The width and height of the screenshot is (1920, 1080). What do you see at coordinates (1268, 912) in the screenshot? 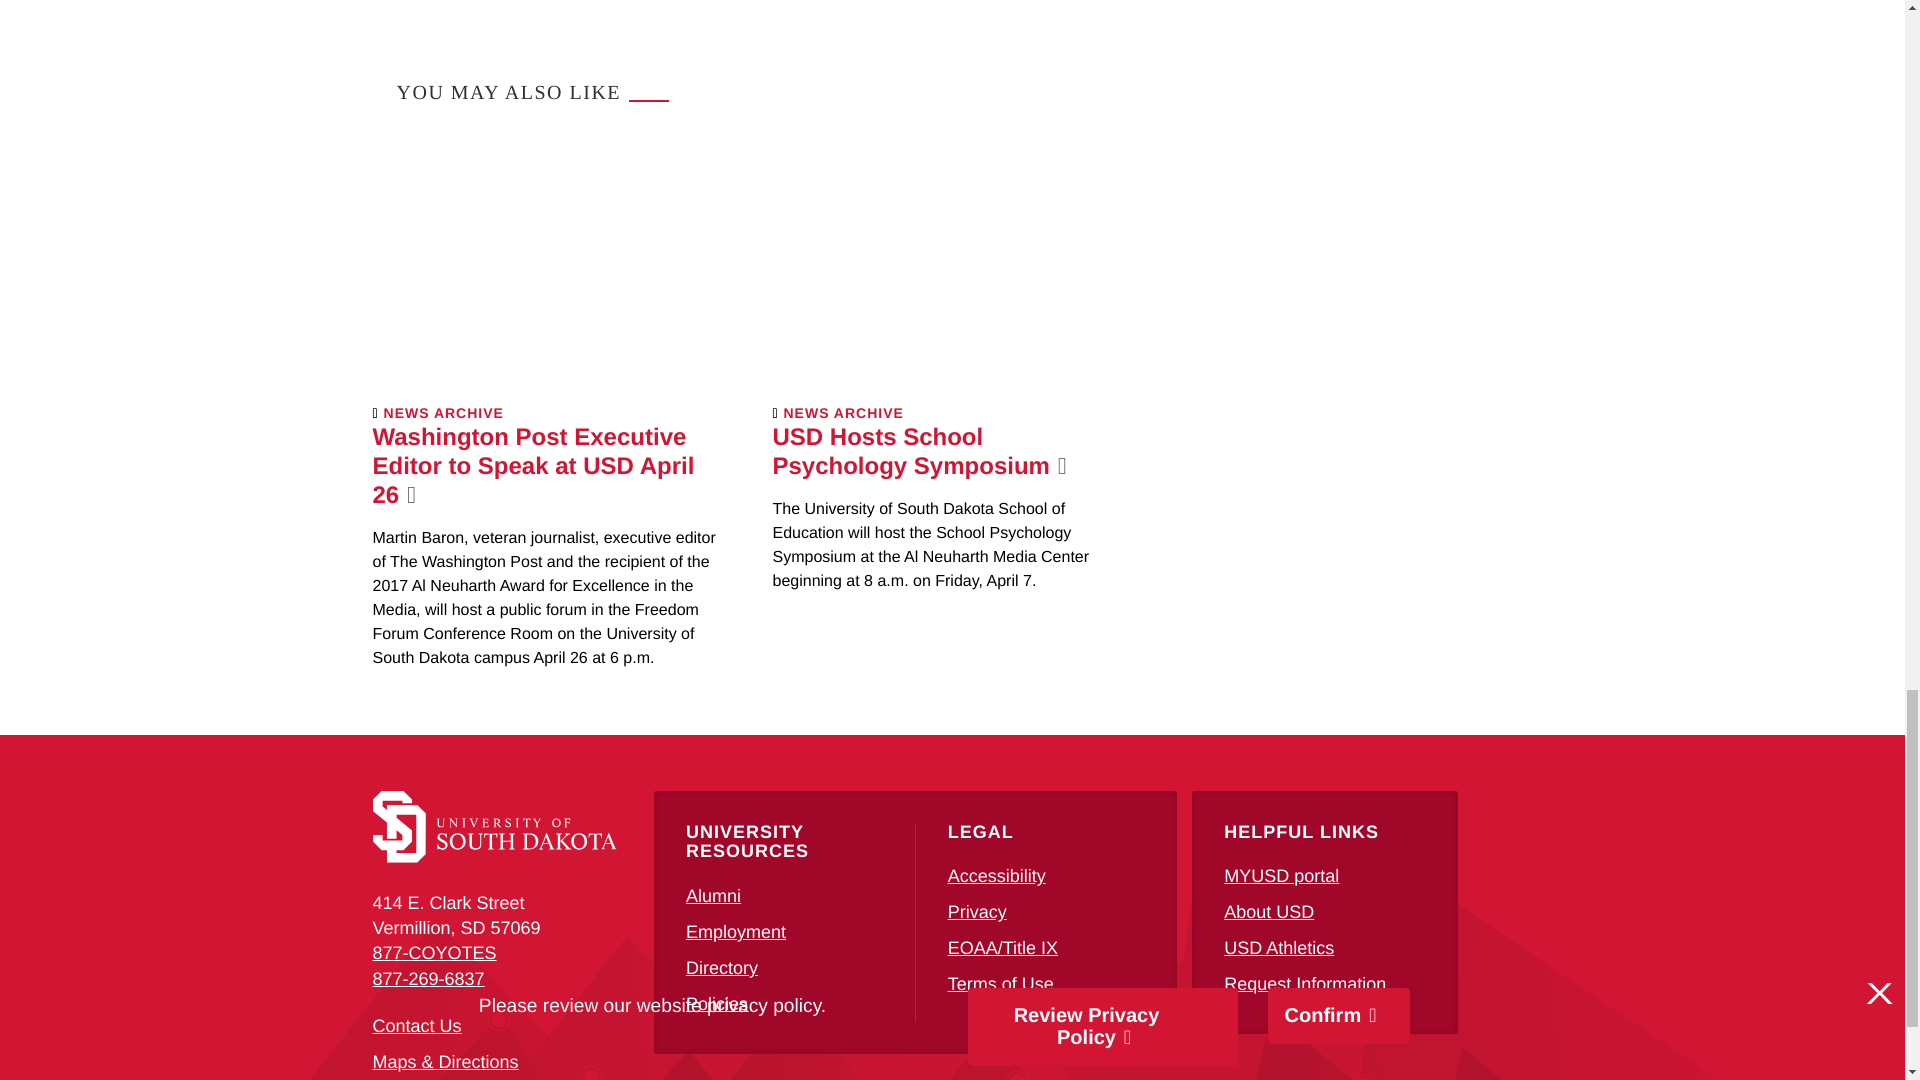
I see `About USD` at bounding box center [1268, 912].